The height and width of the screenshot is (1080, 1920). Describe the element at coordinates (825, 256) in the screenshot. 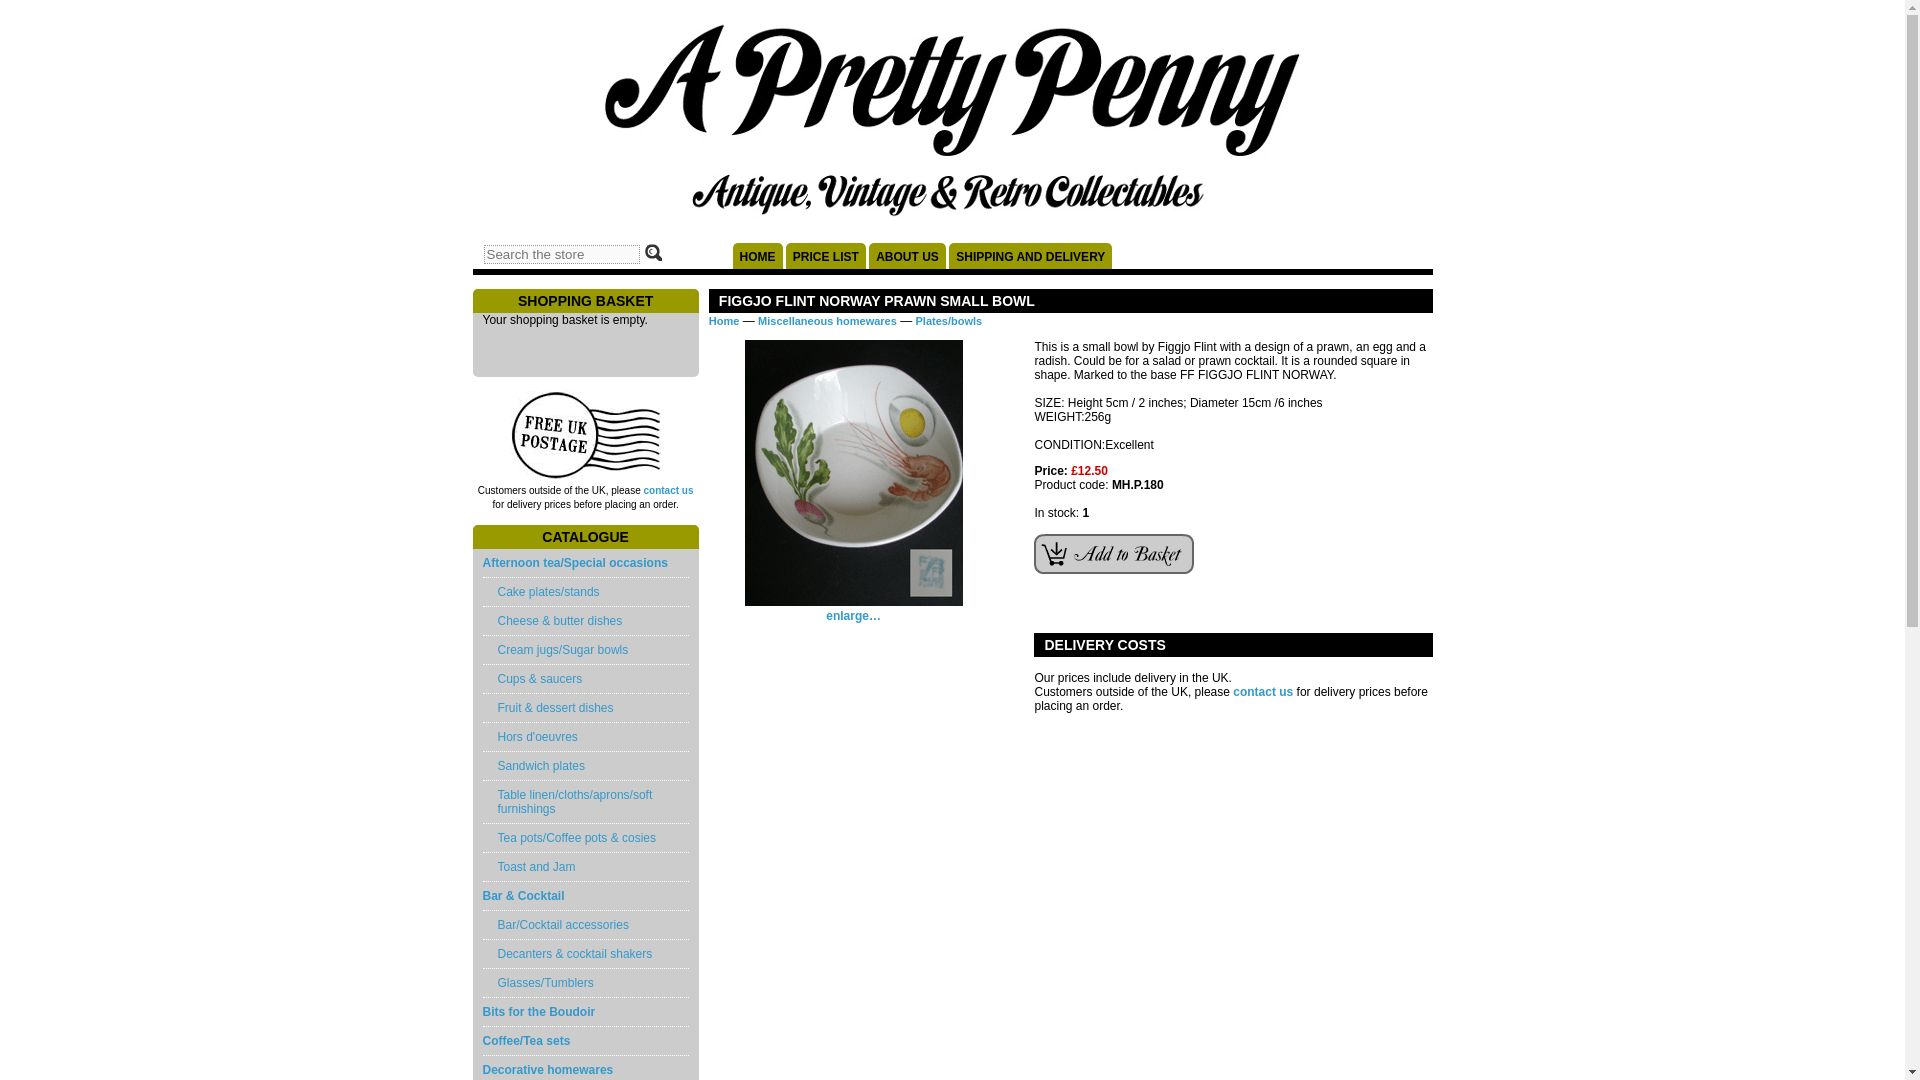

I see `PRICE LIST` at that location.